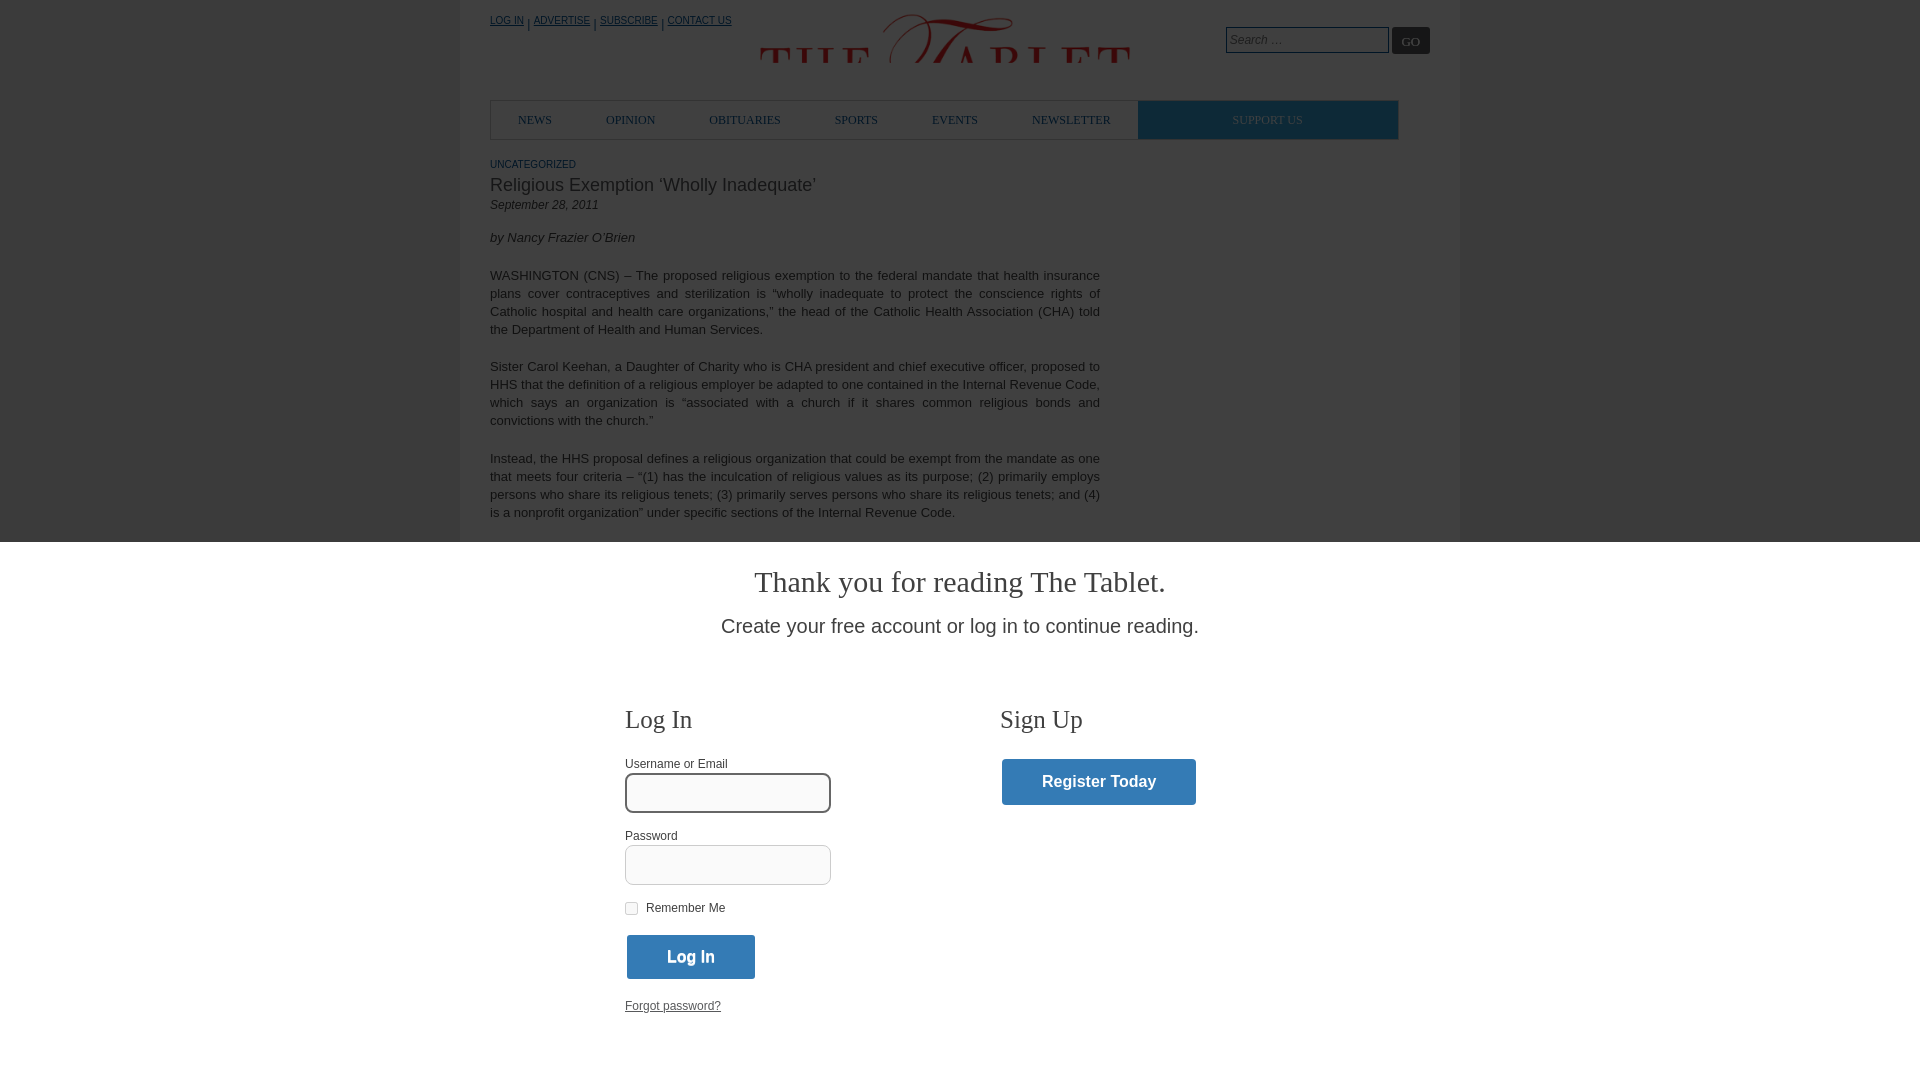  I want to click on forever, so click(631, 908).